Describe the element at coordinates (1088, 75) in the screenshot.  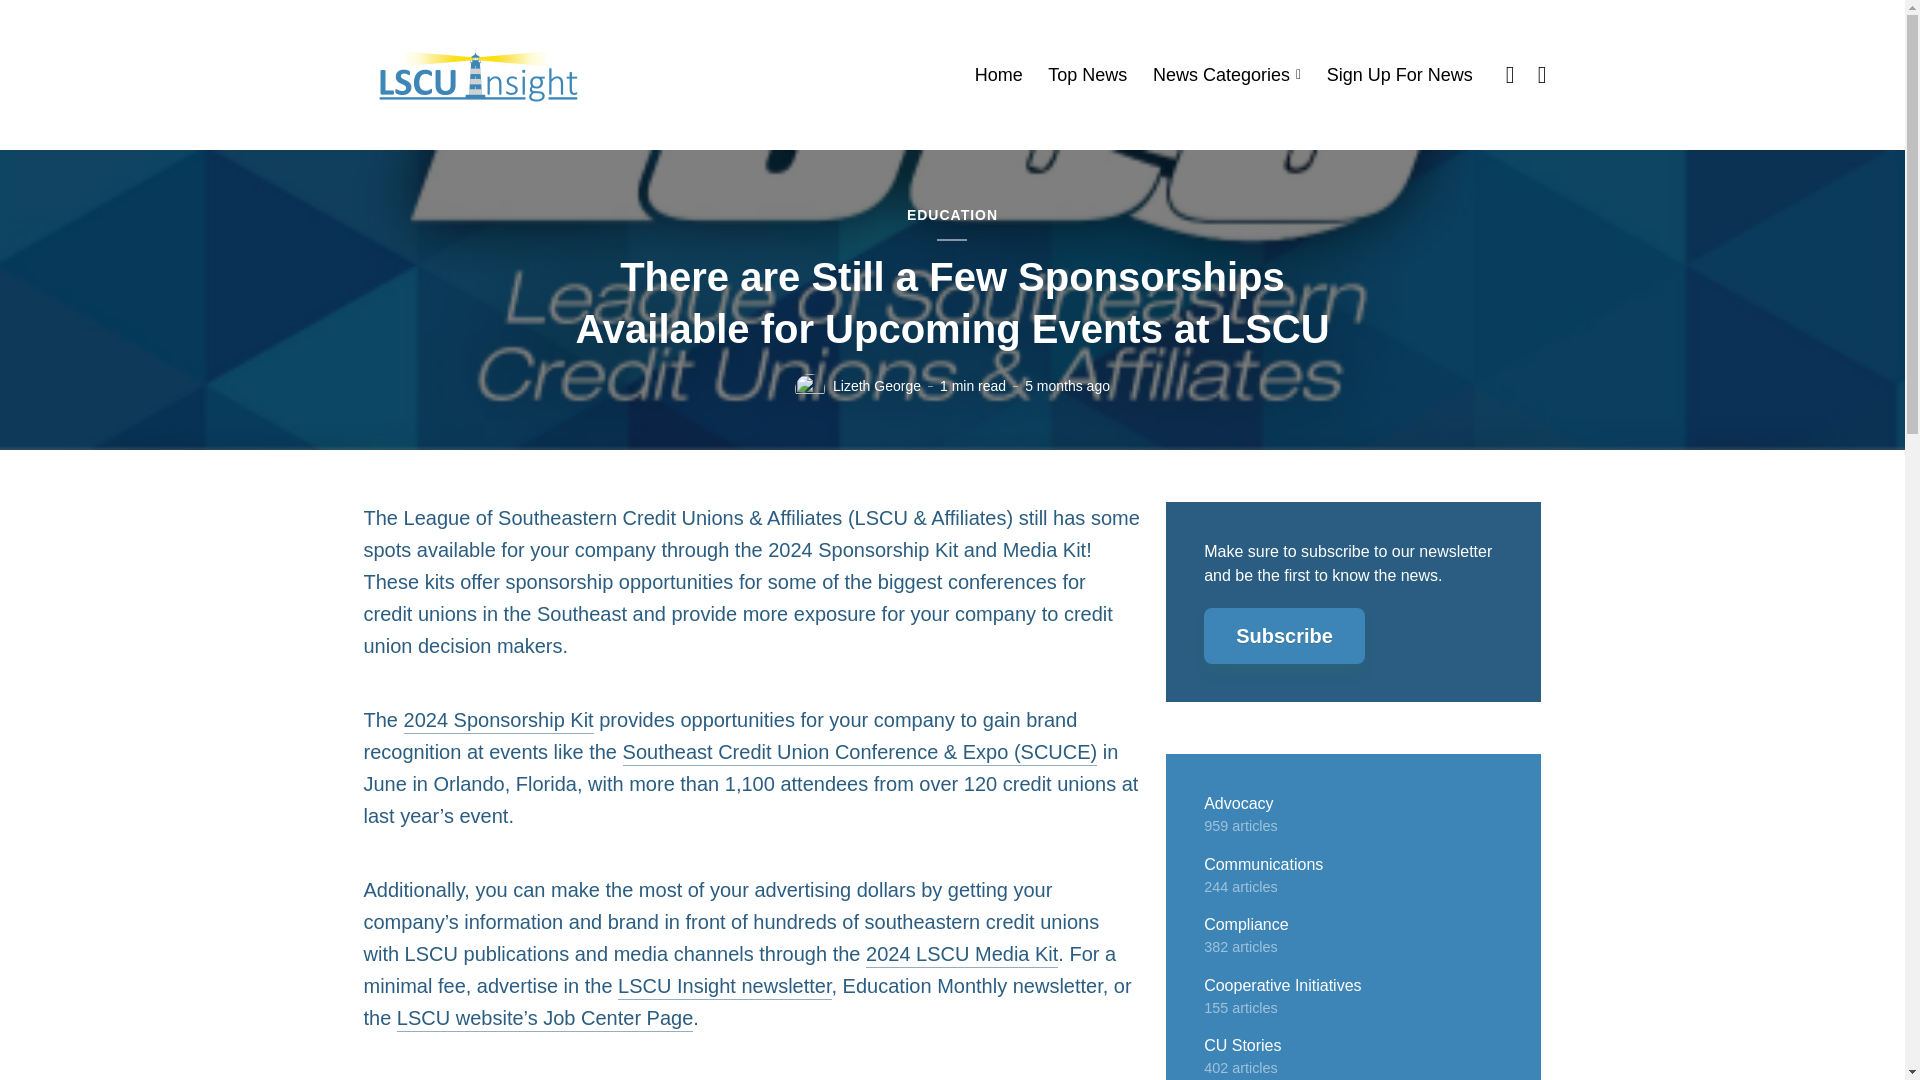
I see `Top News` at that location.